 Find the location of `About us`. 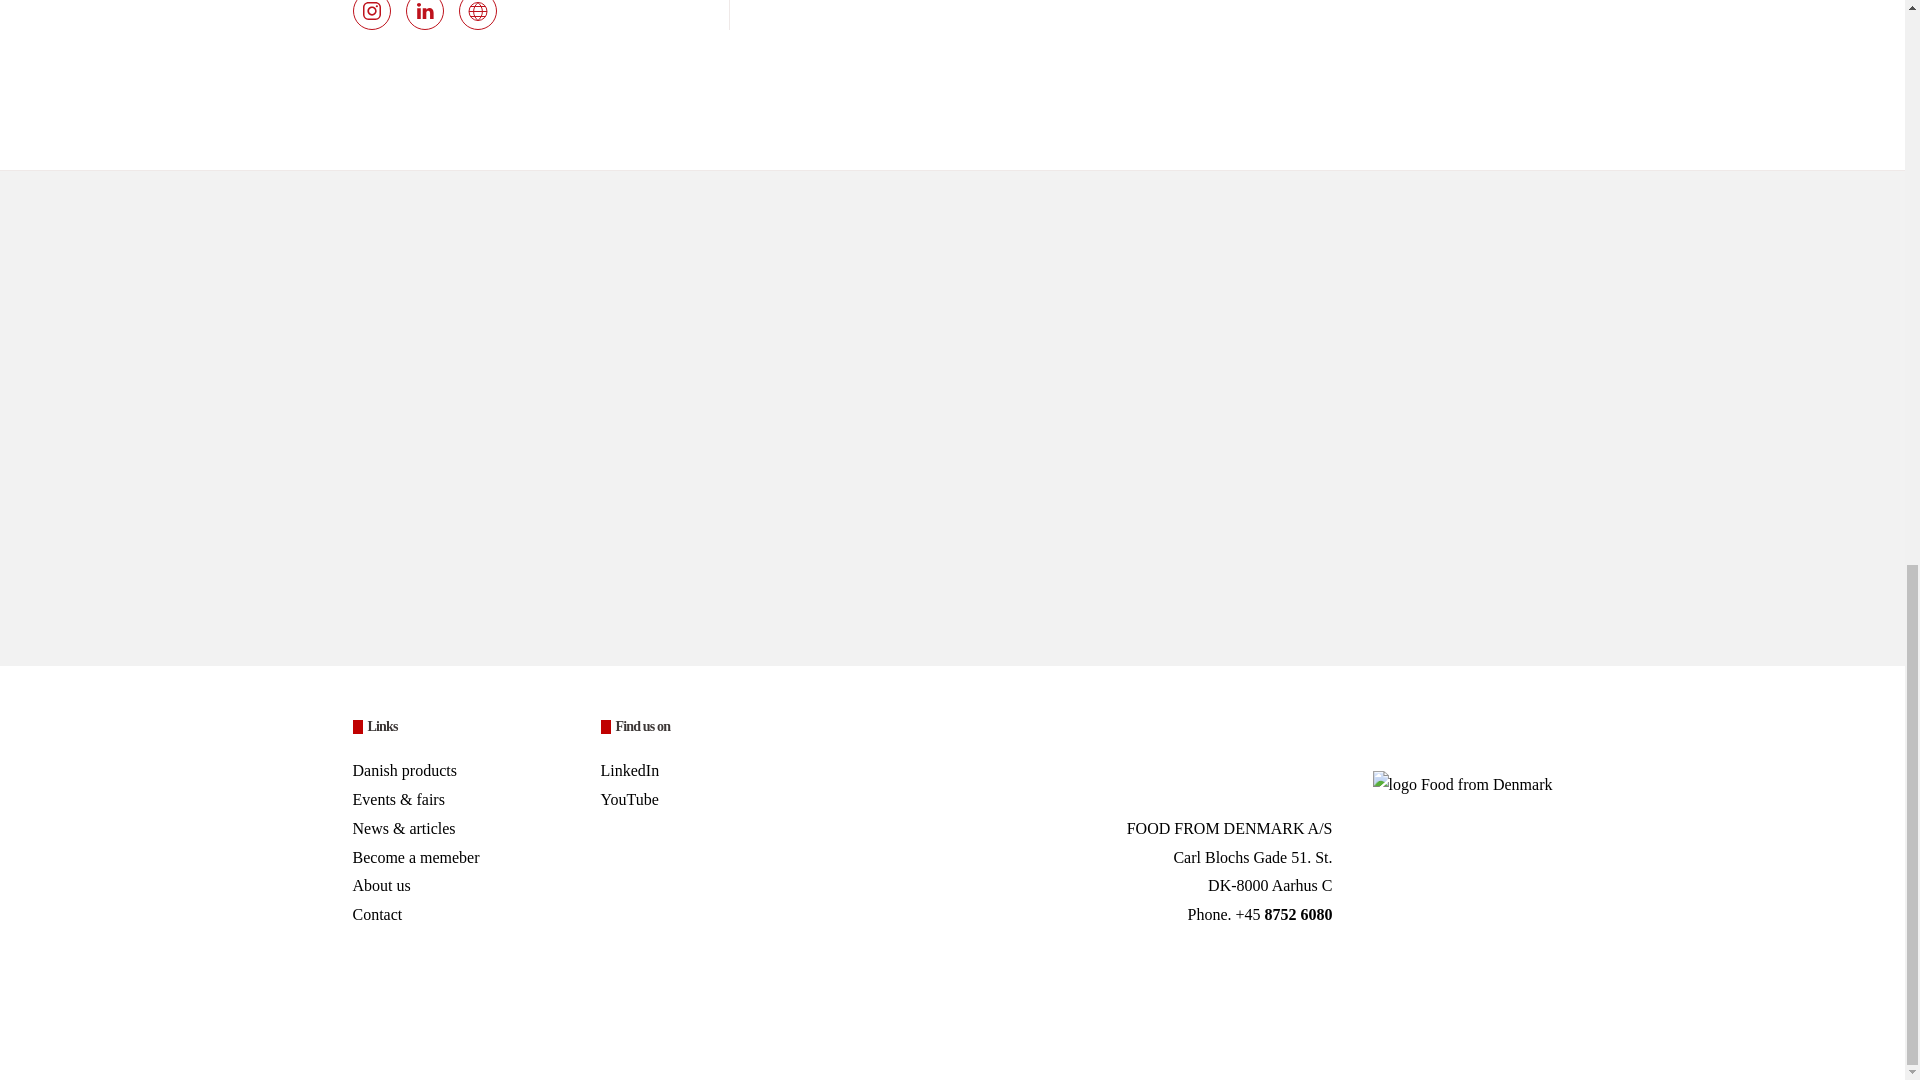

About us is located at coordinates (380, 885).